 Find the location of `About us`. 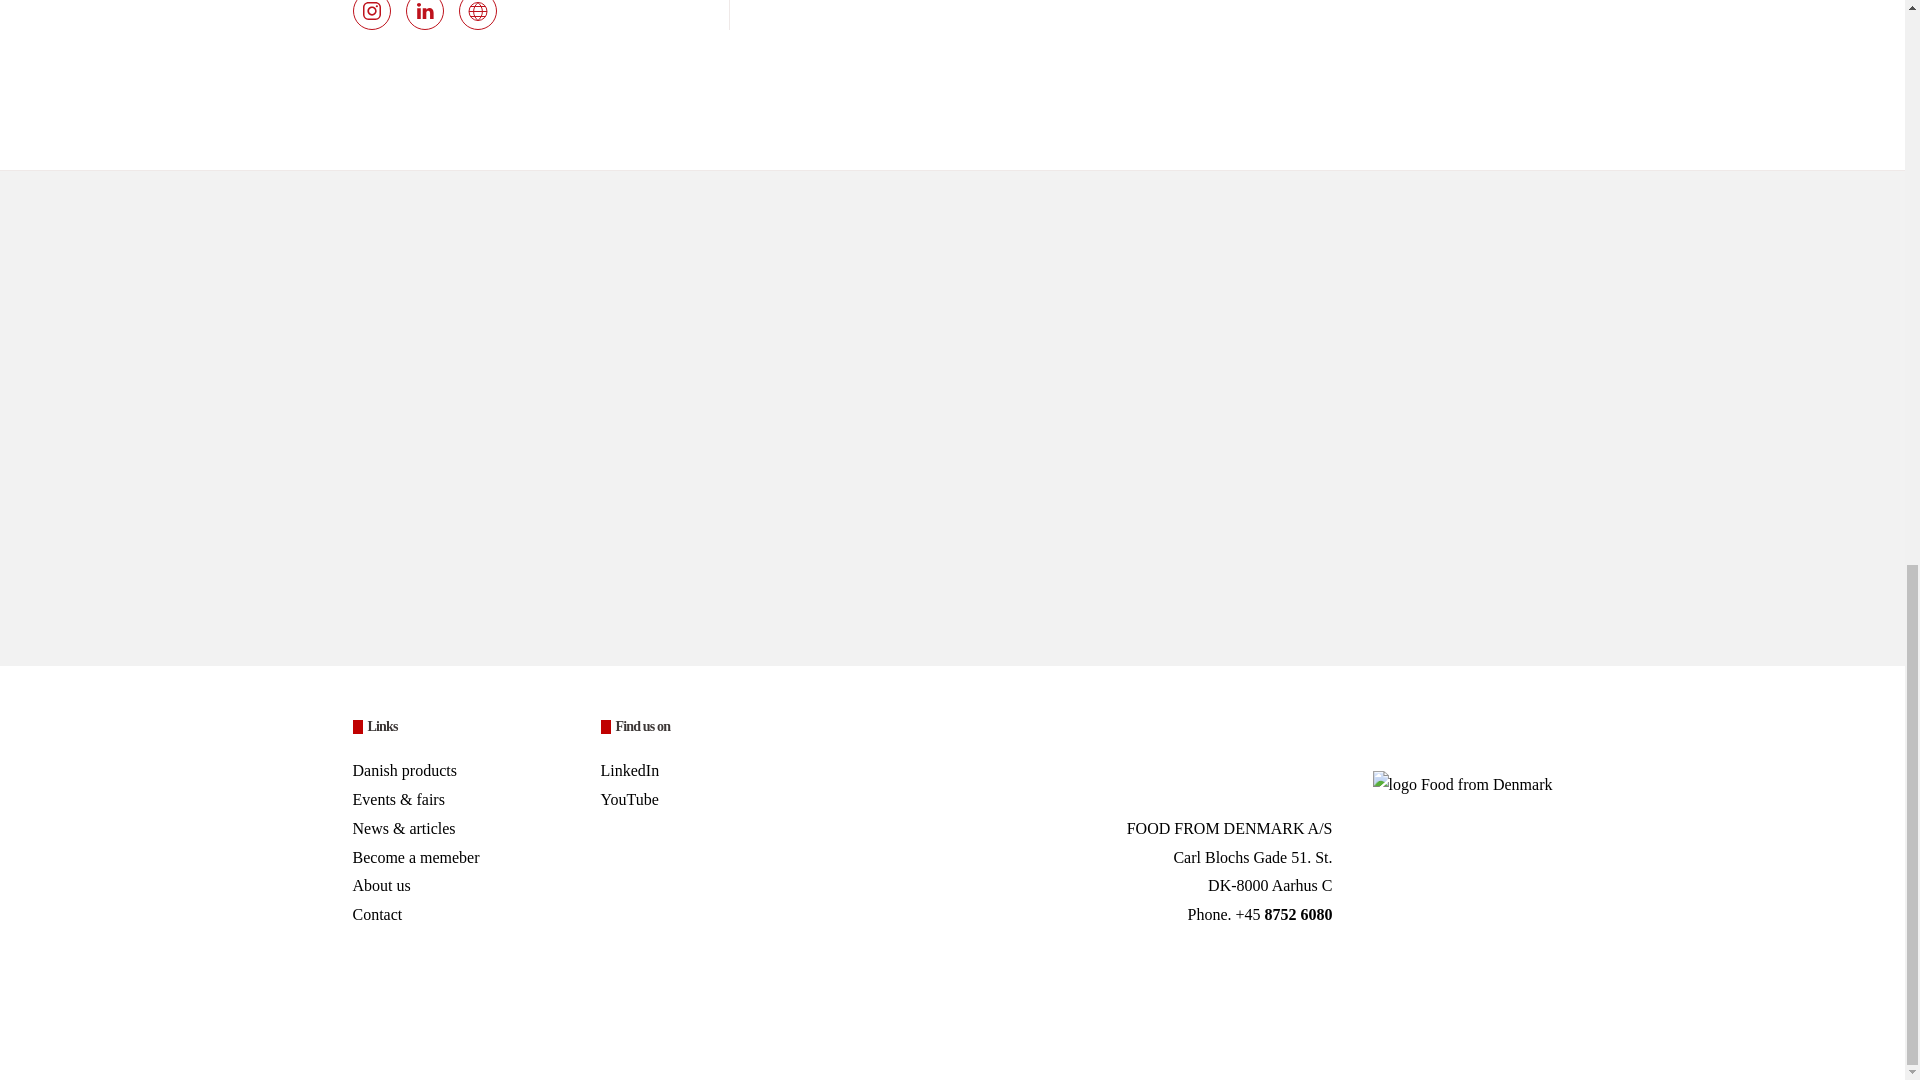

About us is located at coordinates (380, 885).